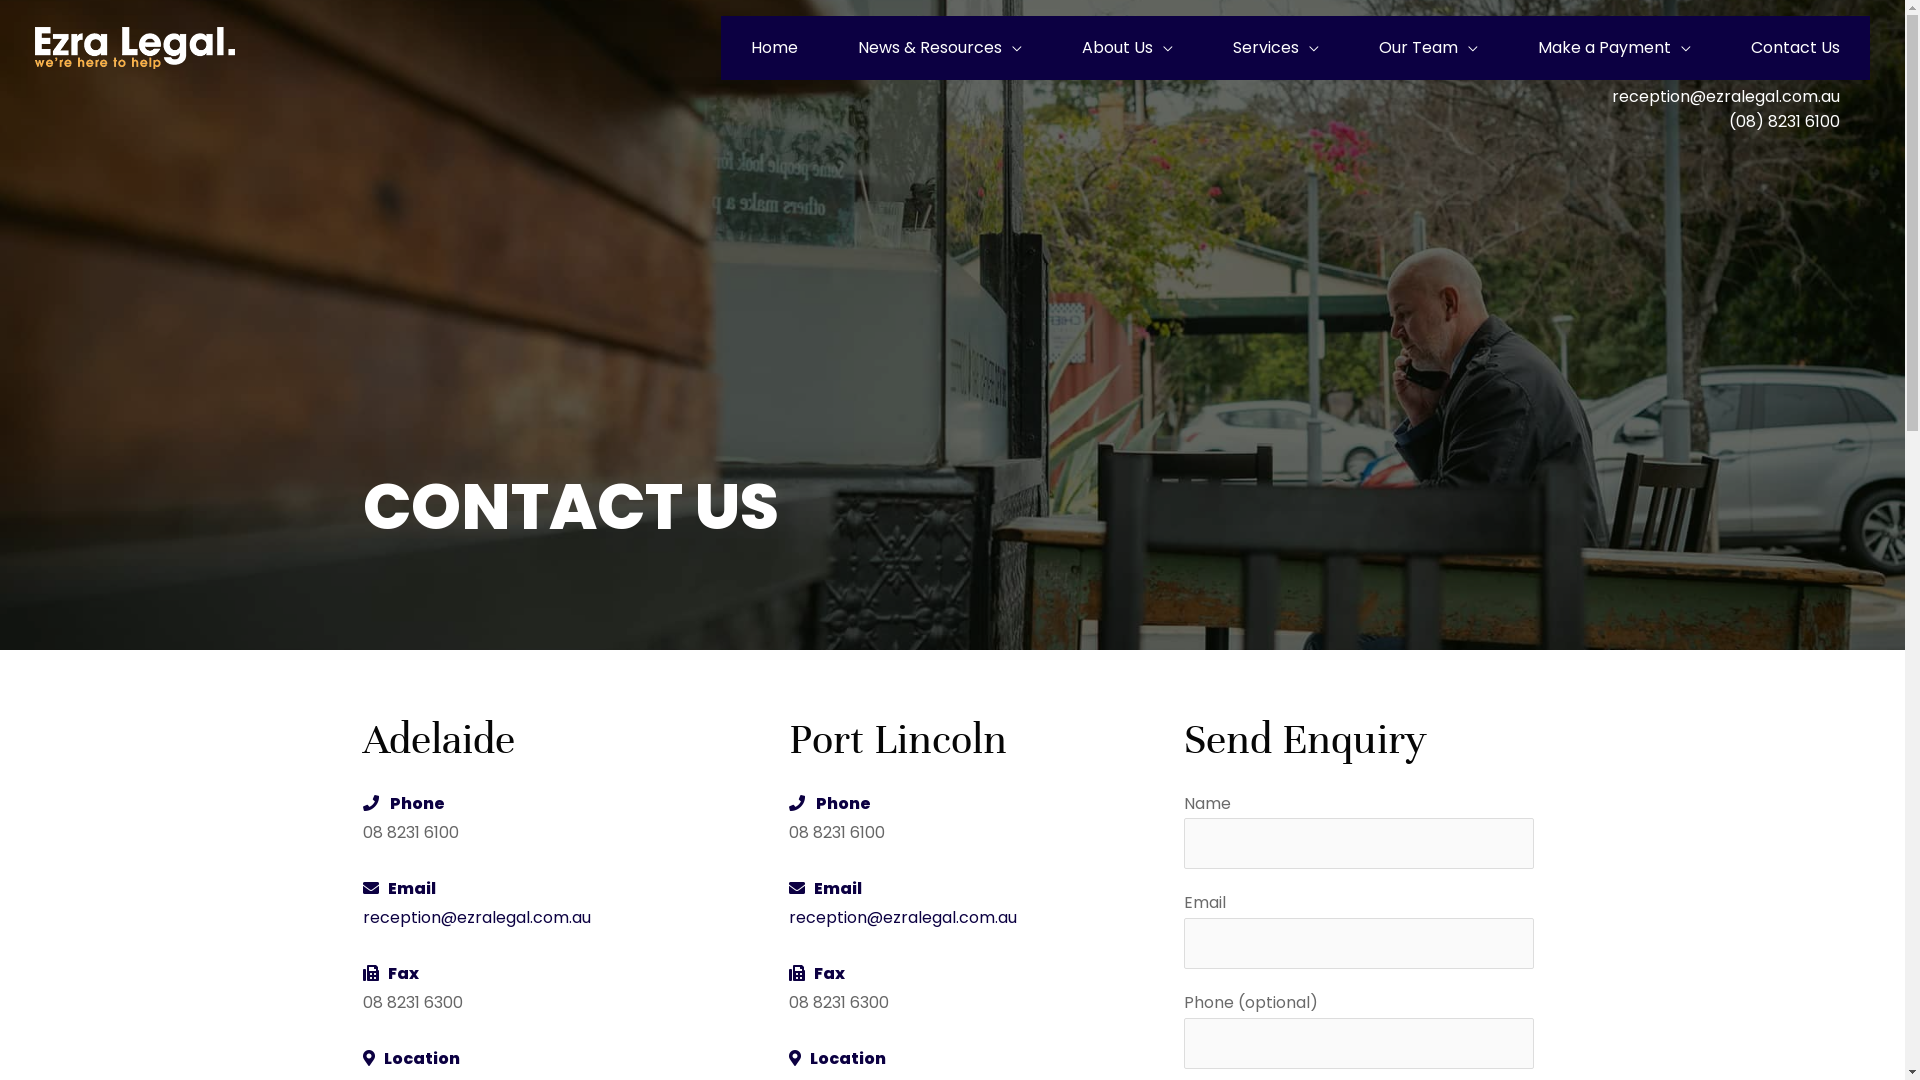  What do you see at coordinates (1428, 48) in the screenshot?
I see `Our Team` at bounding box center [1428, 48].